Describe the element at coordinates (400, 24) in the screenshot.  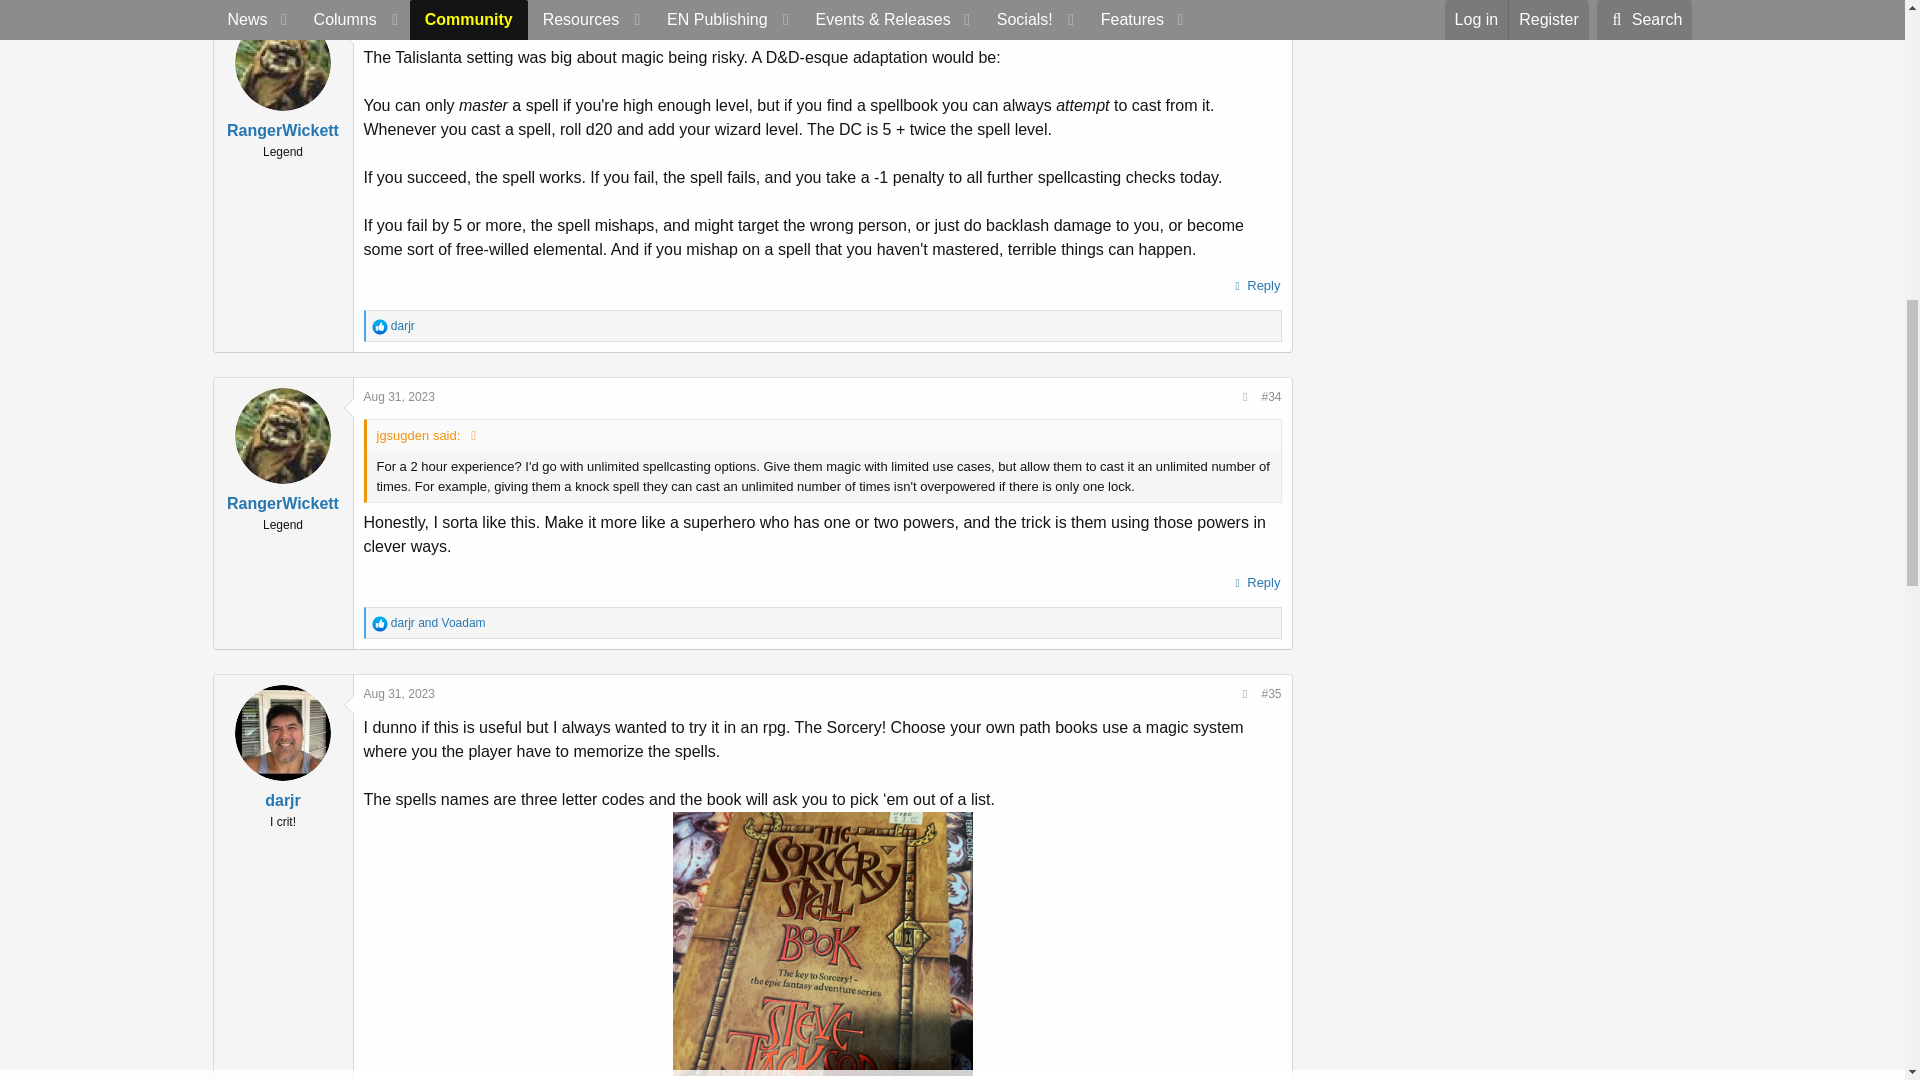
I see `Aug 31, 2023 at 5:13 AM` at that location.